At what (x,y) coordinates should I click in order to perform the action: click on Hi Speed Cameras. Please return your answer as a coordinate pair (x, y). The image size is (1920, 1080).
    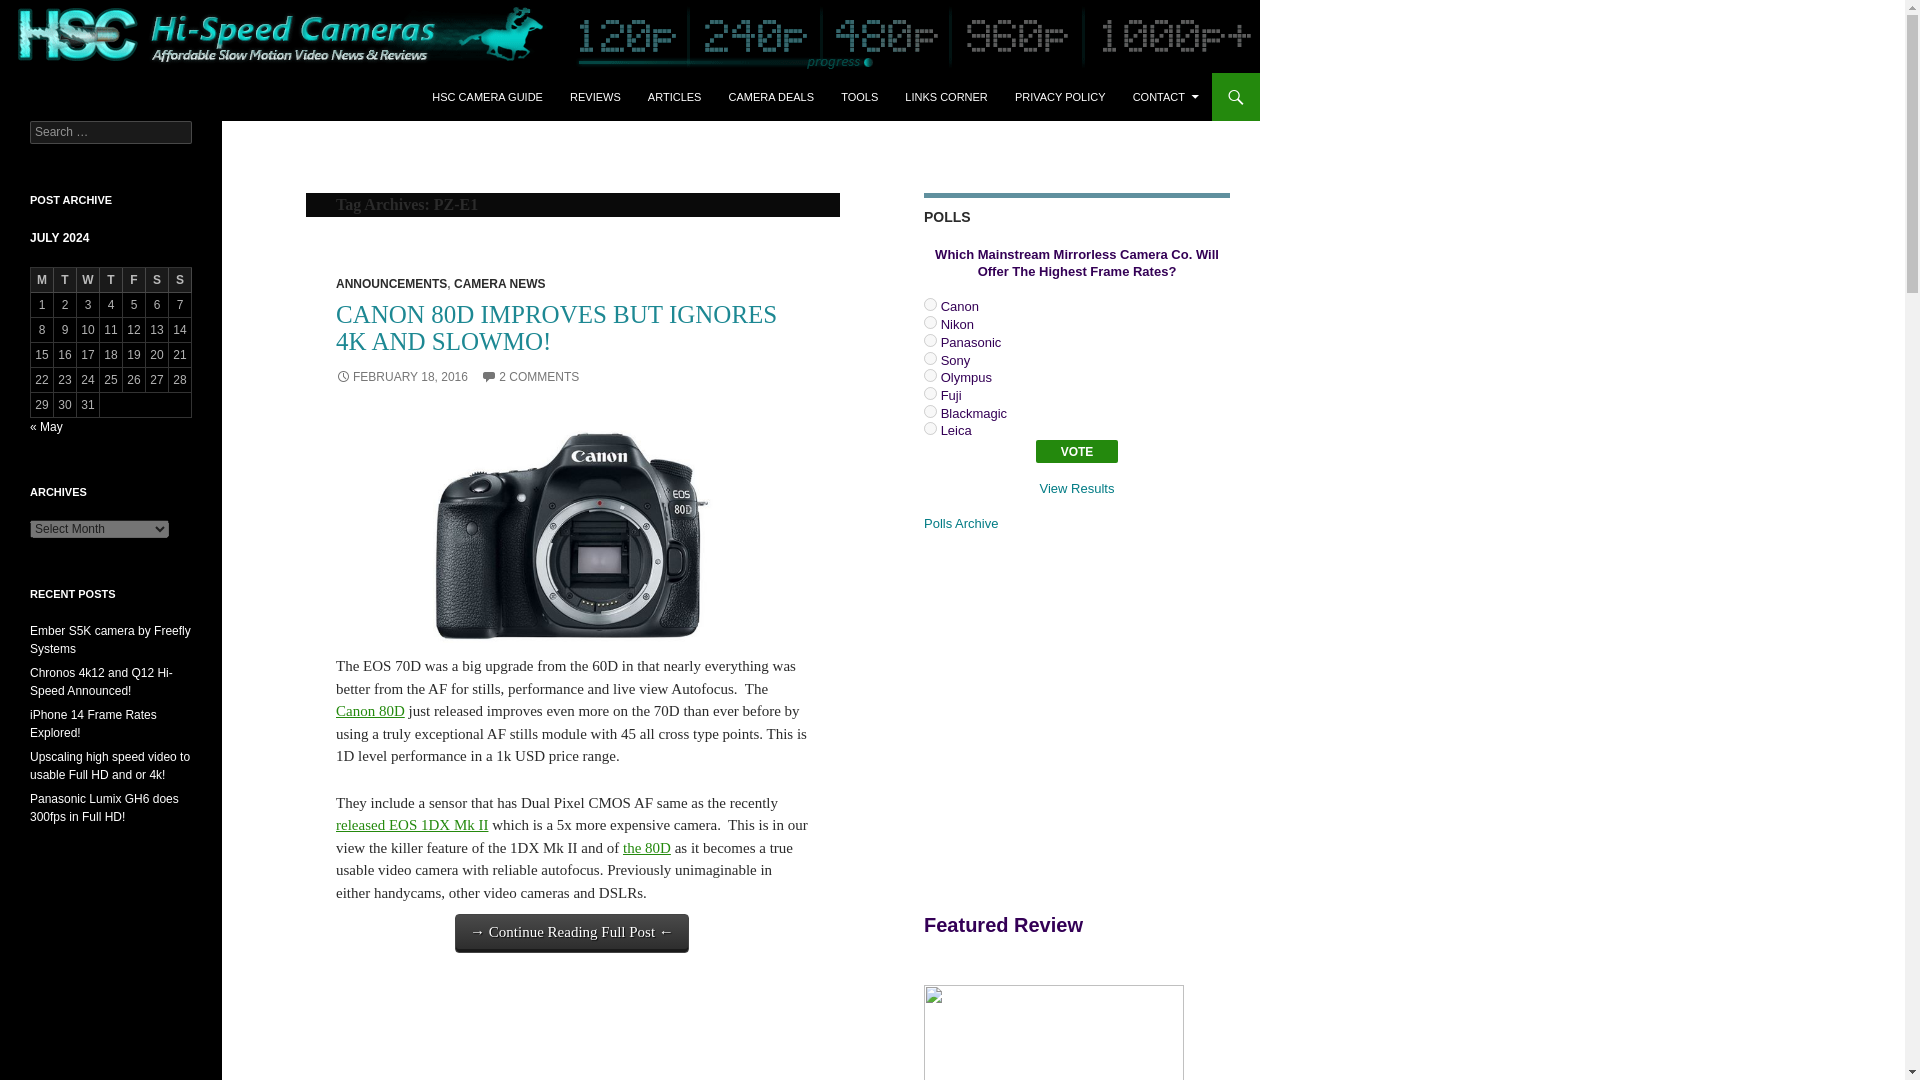
    Looking at the image, I should click on (109, 96).